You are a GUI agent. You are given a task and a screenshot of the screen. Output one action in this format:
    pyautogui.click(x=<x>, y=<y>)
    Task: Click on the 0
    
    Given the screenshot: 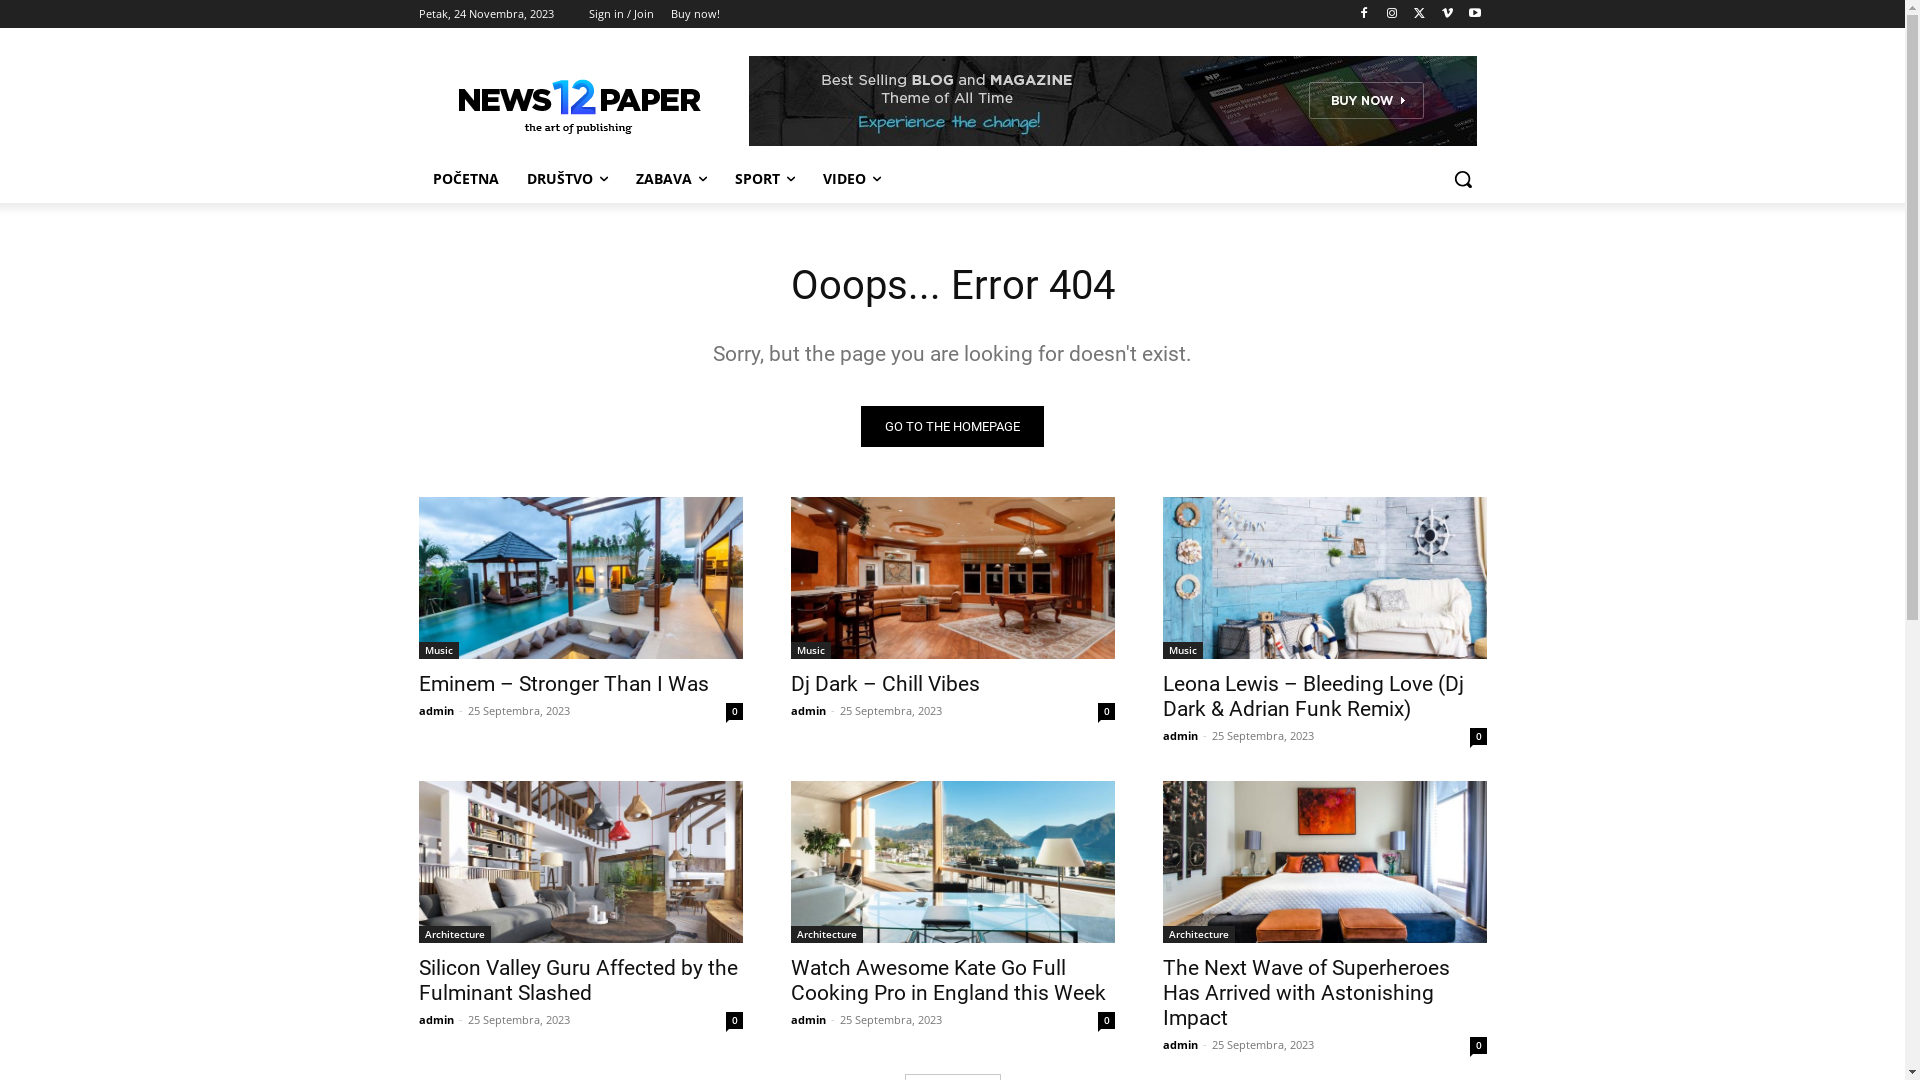 What is the action you would take?
    pyautogui.click(x=734, y=712)
    